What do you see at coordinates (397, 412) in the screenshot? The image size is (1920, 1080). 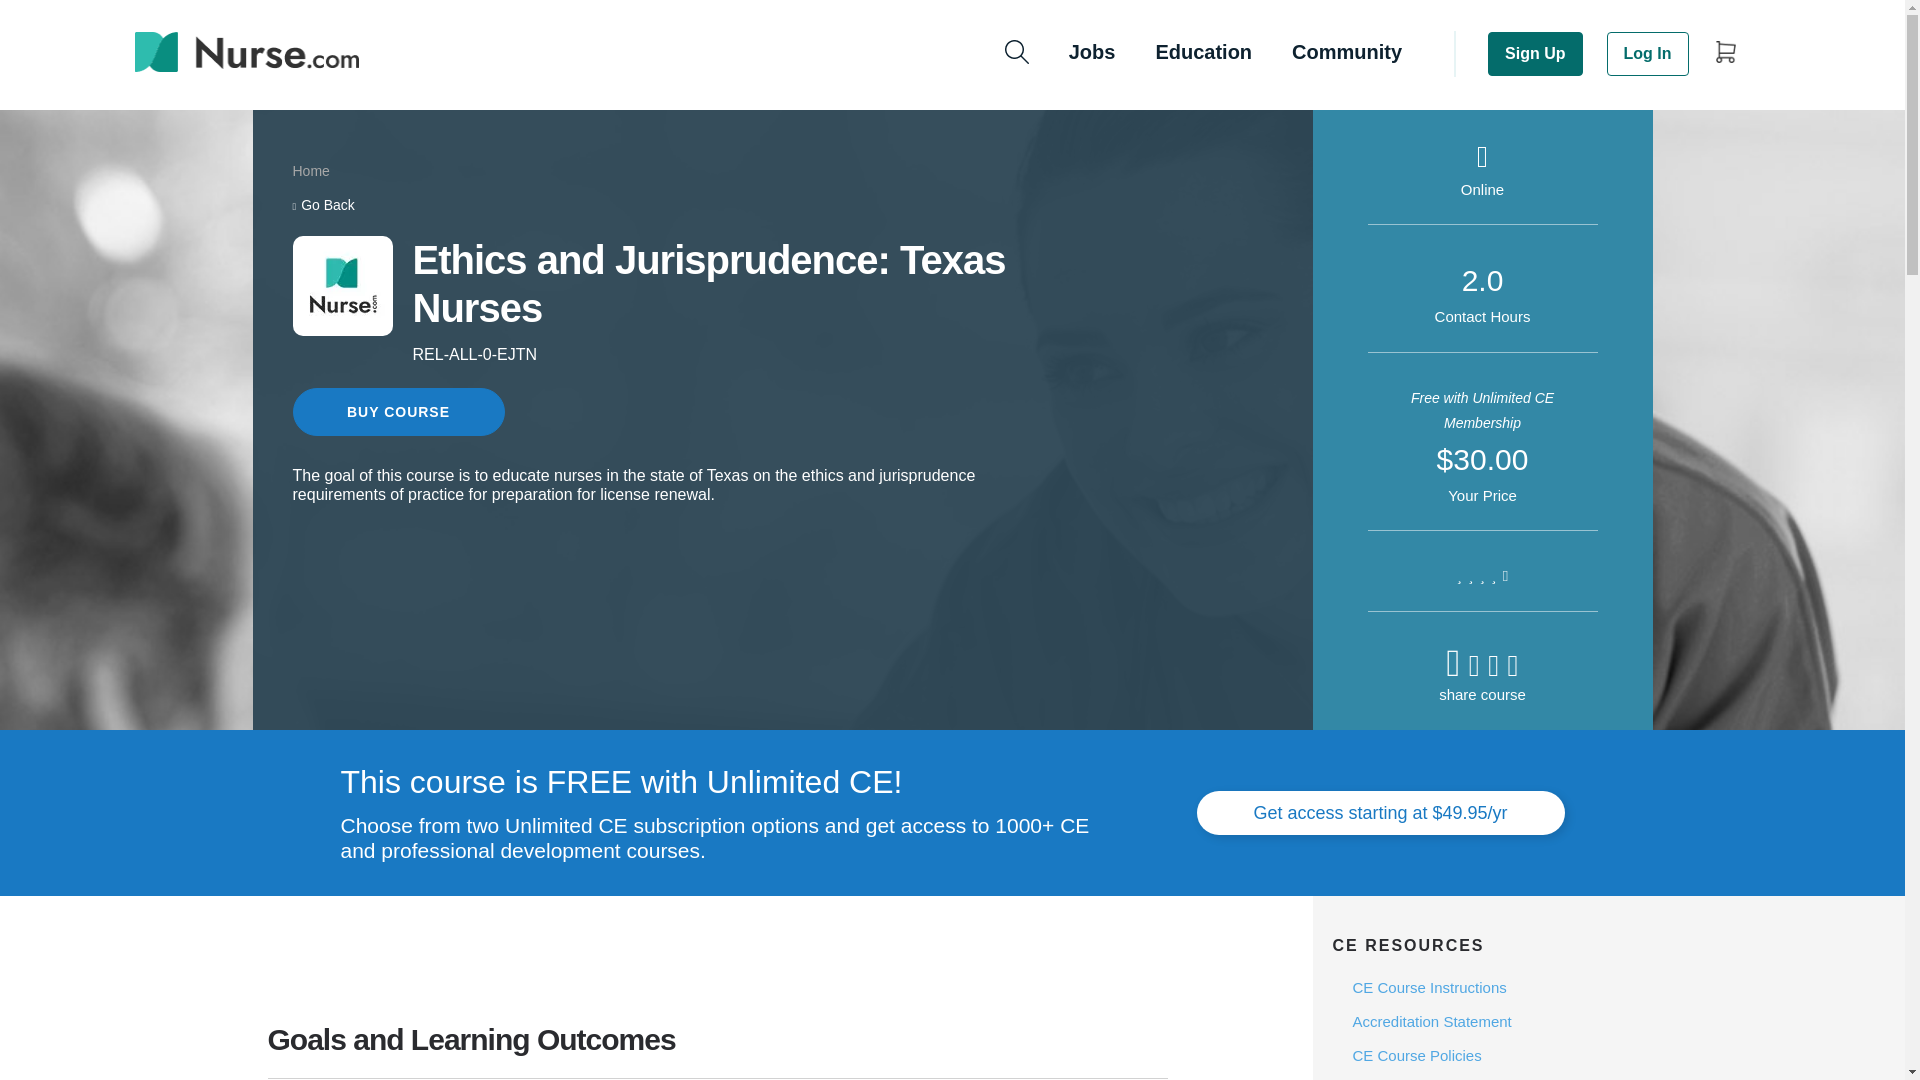 I see `BUY COURSE` at bounding box center [397, 412].